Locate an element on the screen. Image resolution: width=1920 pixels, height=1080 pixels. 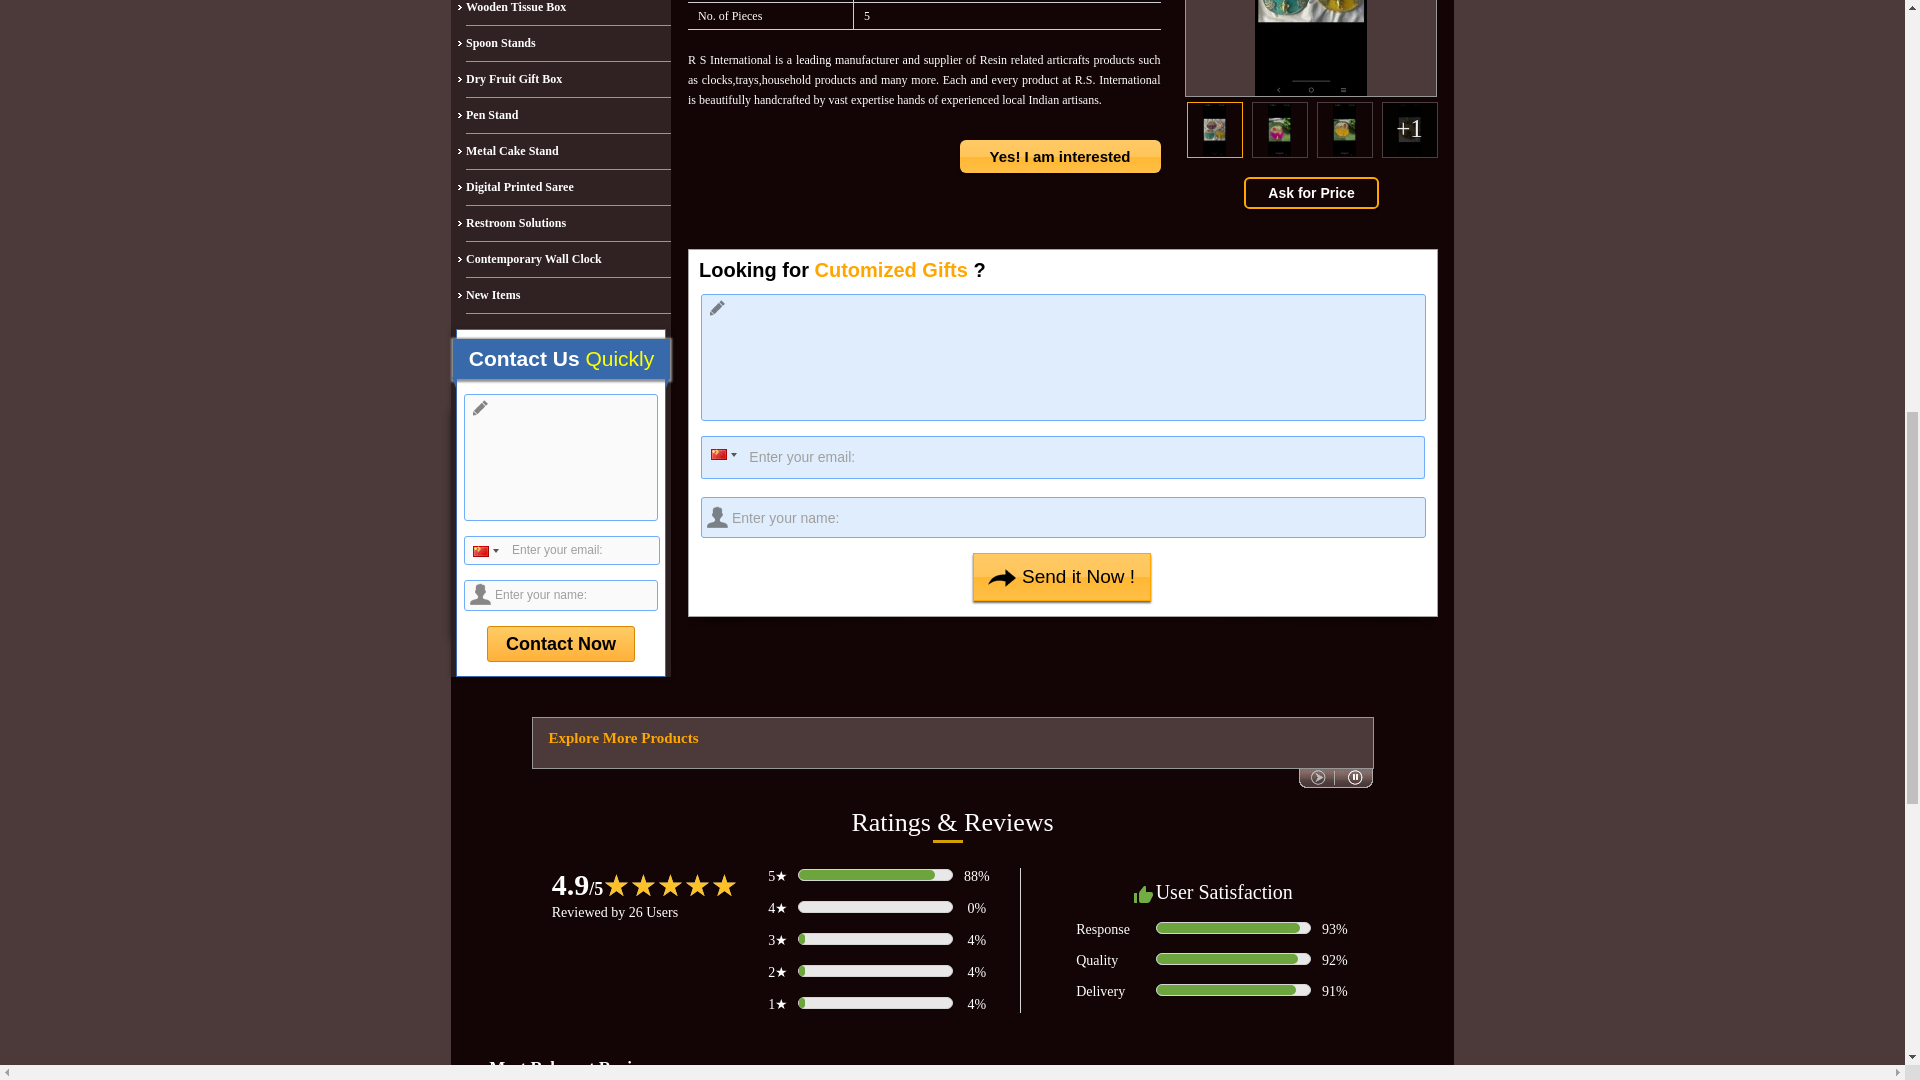
Enter your name: is located at coordinates (561, 595).